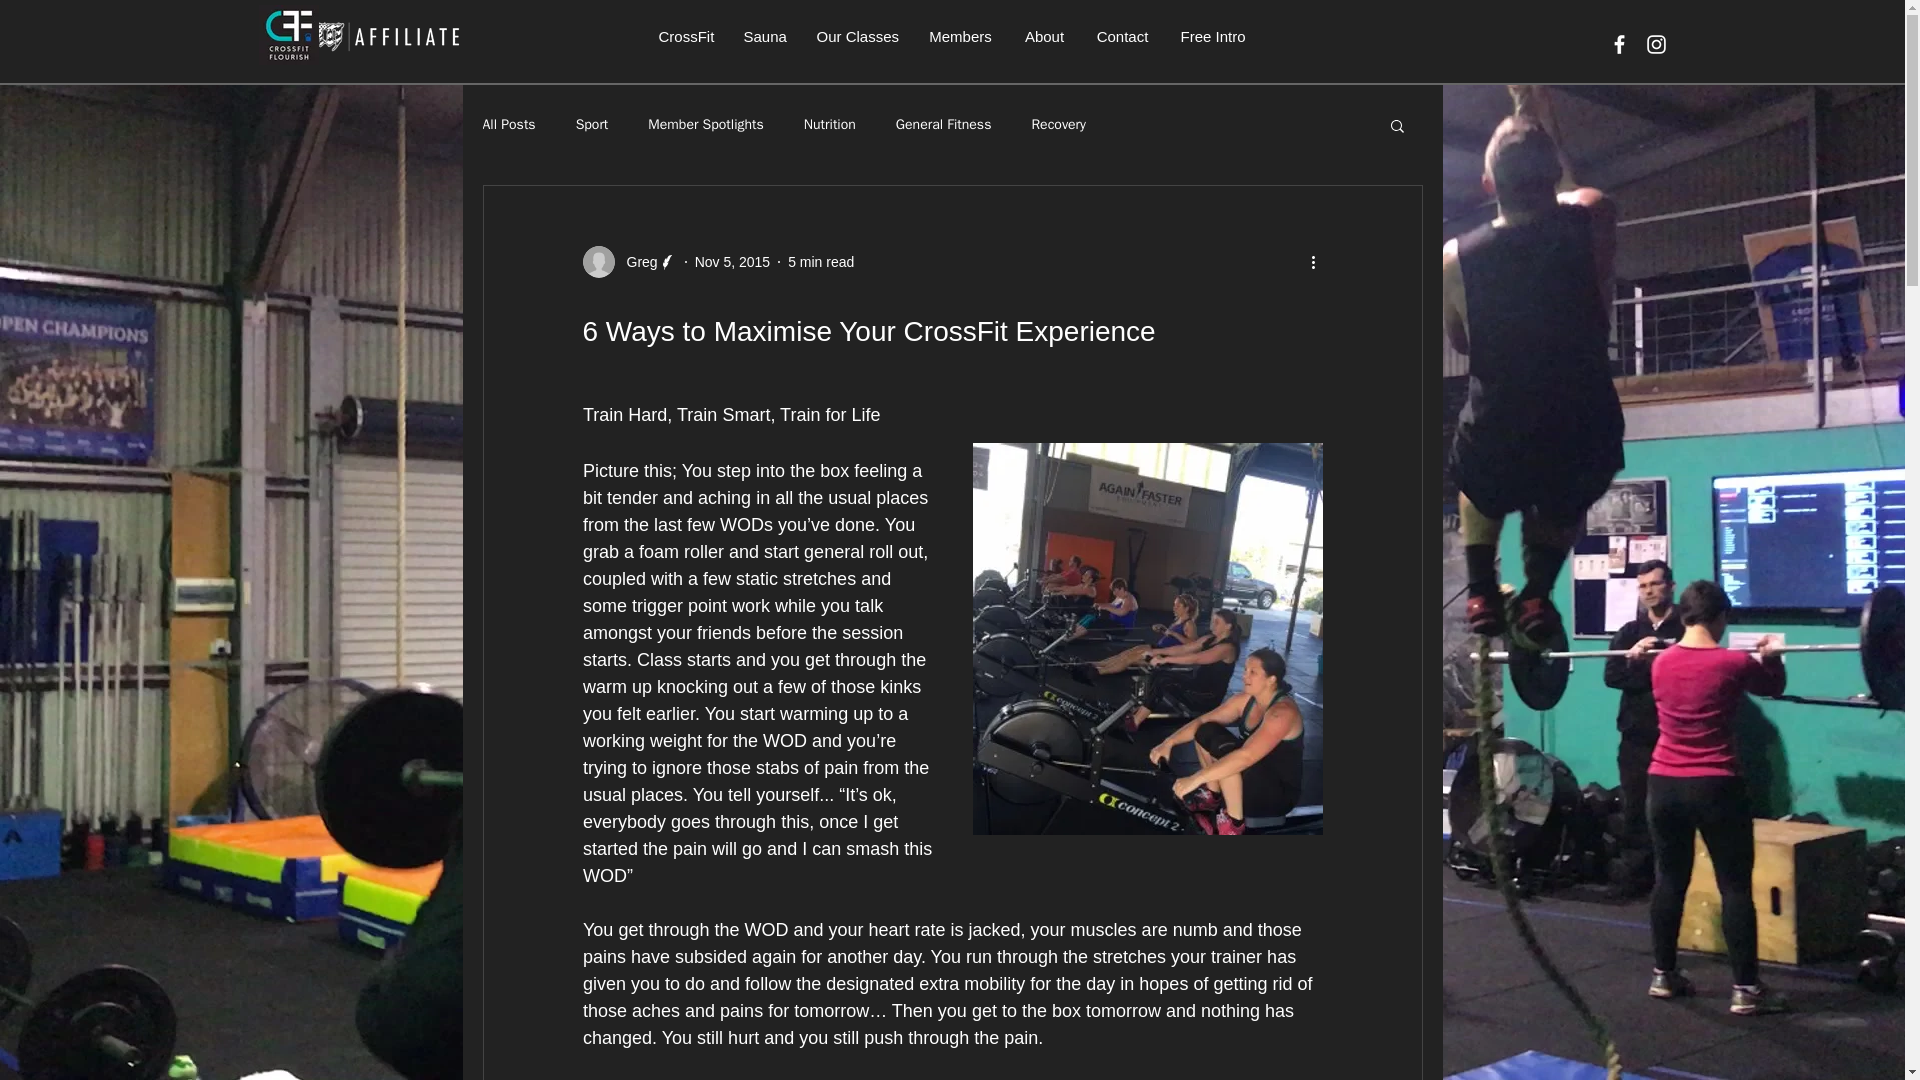 The width and height of the screenshot is (1920, 1080). Describe the element at coordinates (820, 262) in the screenshot. I see `5 min read` at that location.